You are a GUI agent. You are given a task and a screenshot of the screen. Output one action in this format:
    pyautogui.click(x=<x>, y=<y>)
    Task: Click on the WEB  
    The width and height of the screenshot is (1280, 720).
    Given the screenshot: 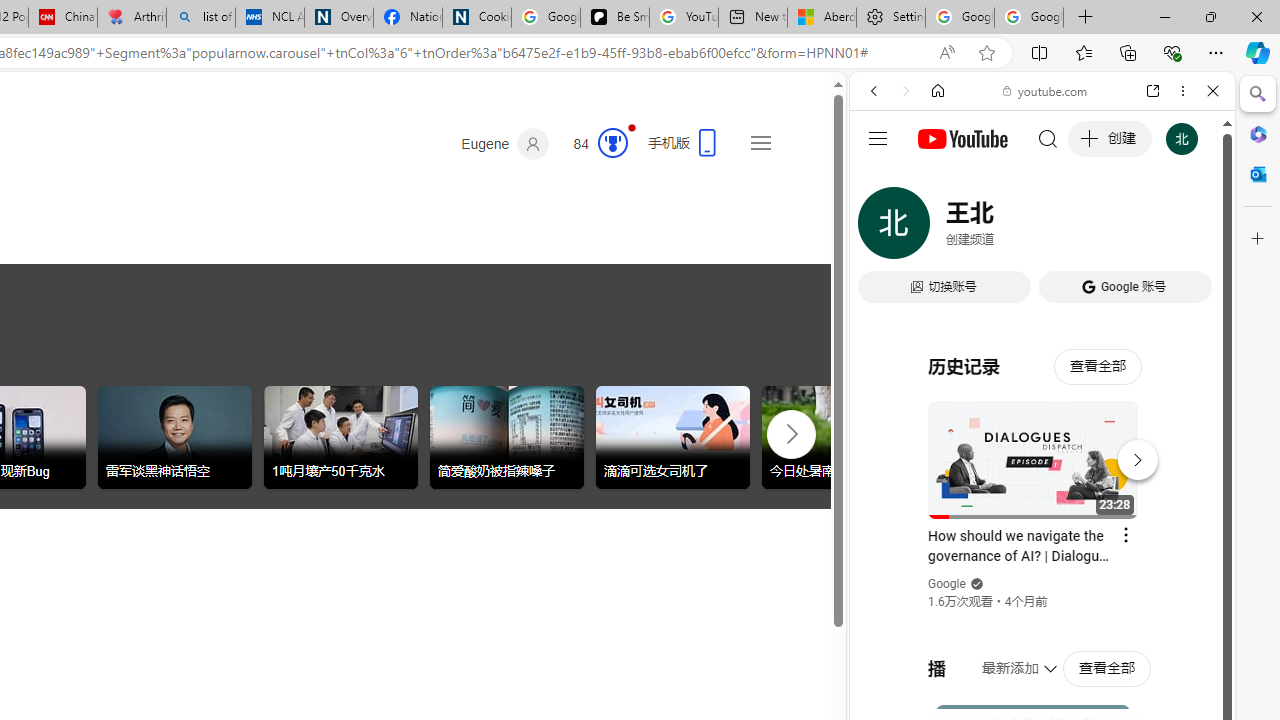 What is the action you would take?
    pyautogui.click(x=882, y=228)
    